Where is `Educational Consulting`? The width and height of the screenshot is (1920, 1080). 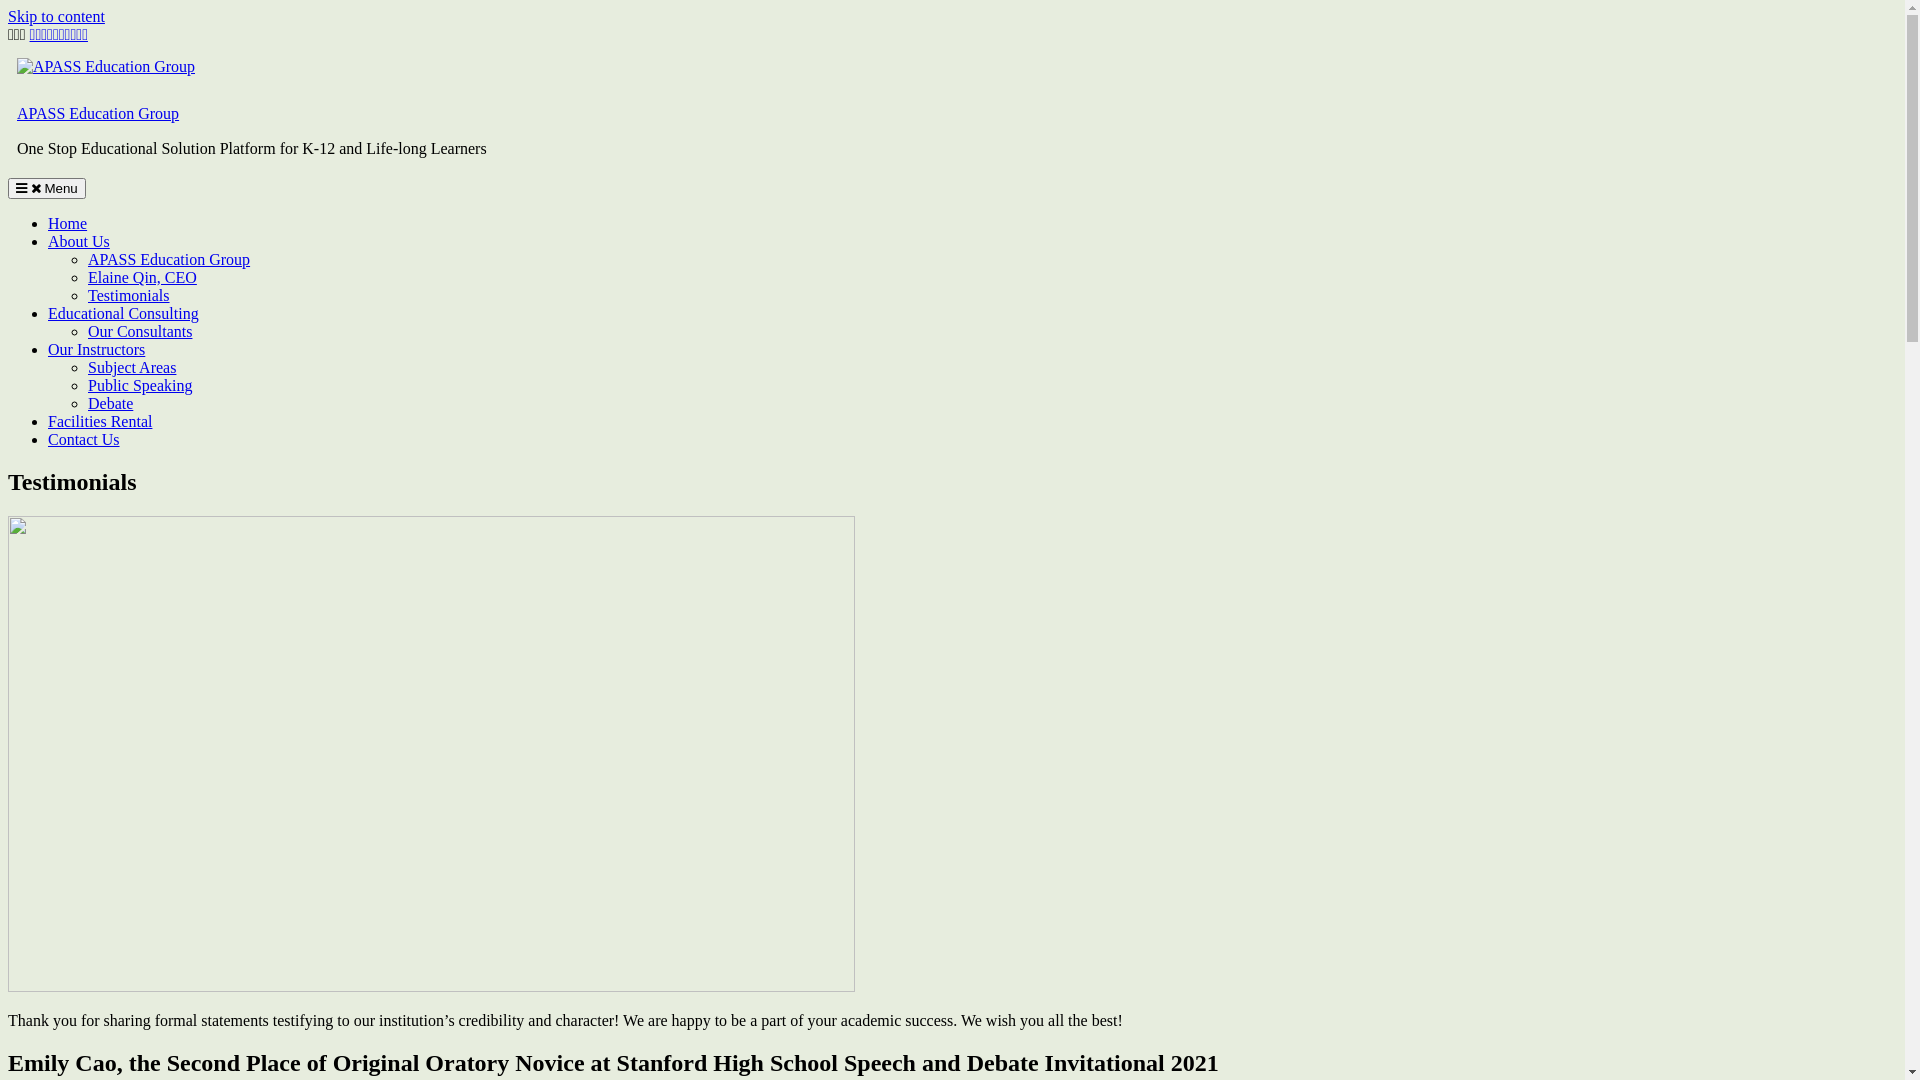 Educational Consulting is located at coordinates (124, 314).